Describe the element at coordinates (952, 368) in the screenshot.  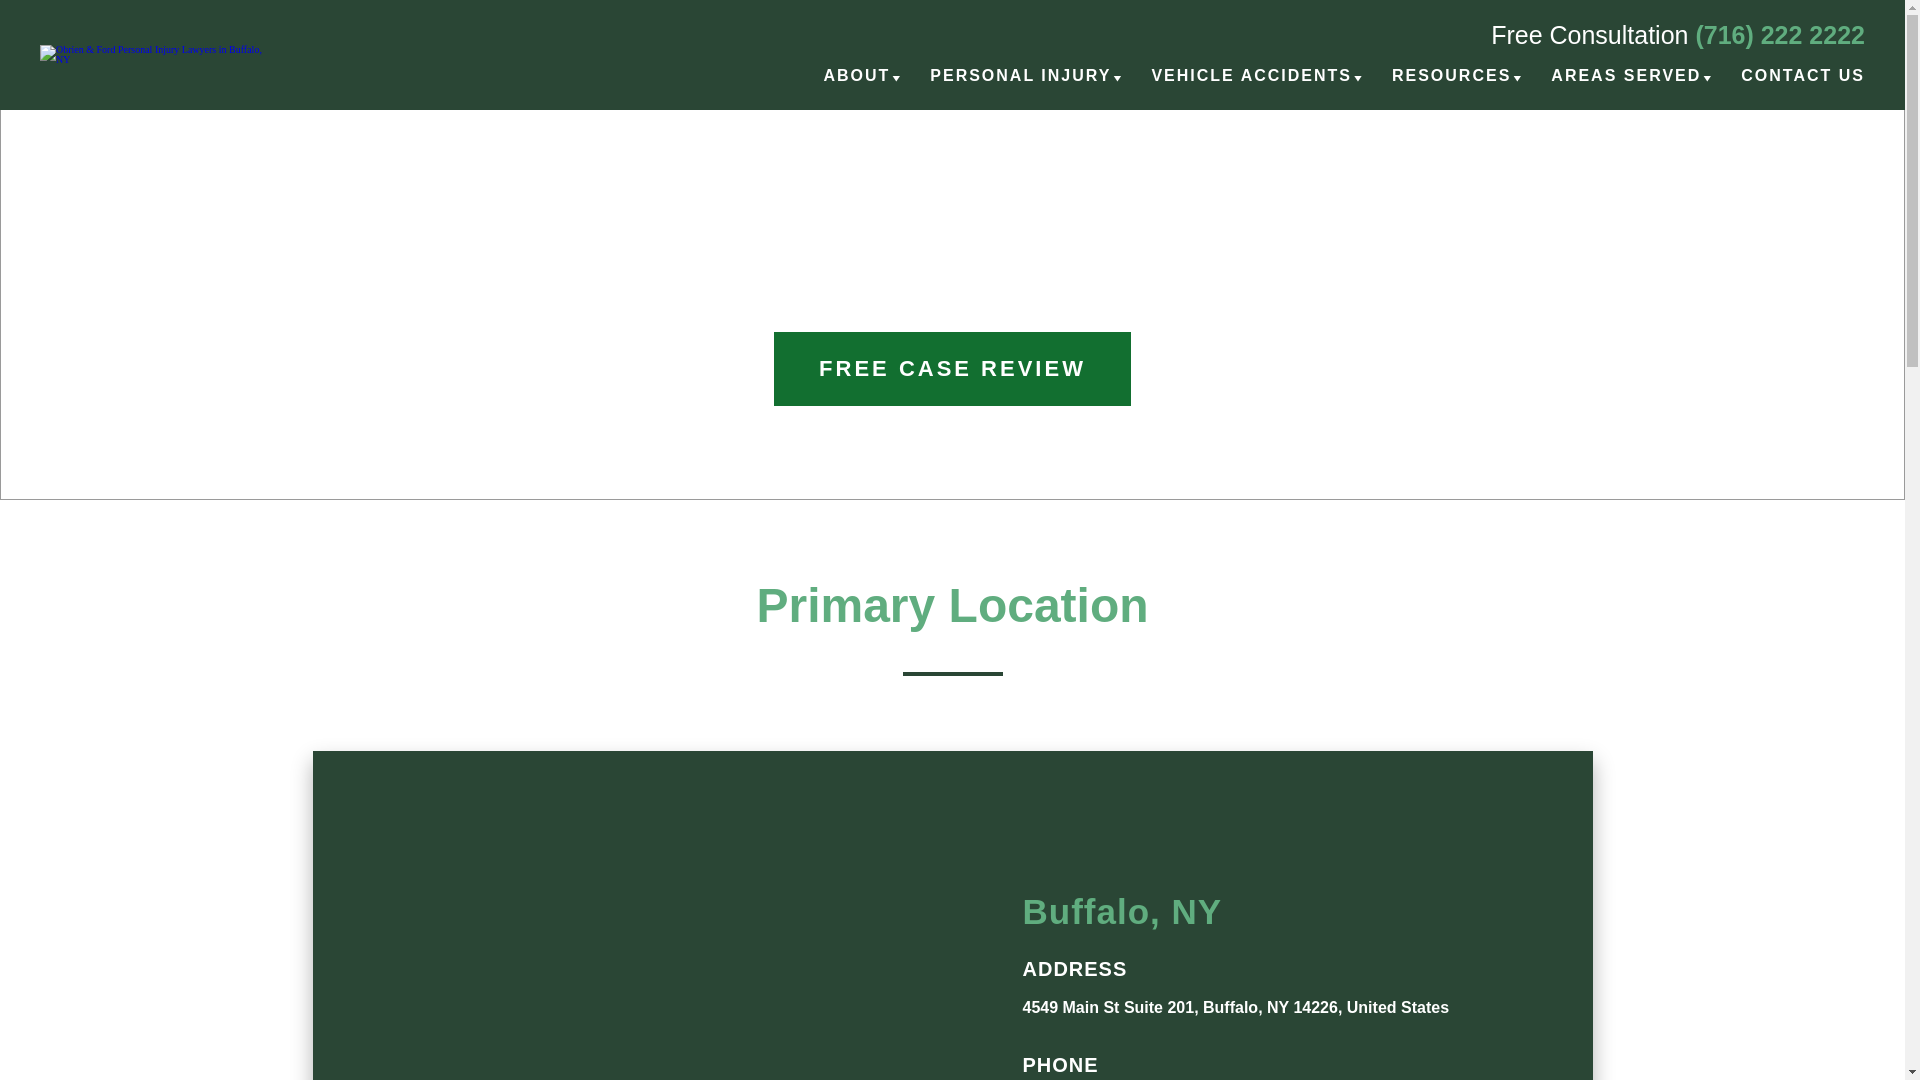
I see `FREE CASE REVIEW` at that location.